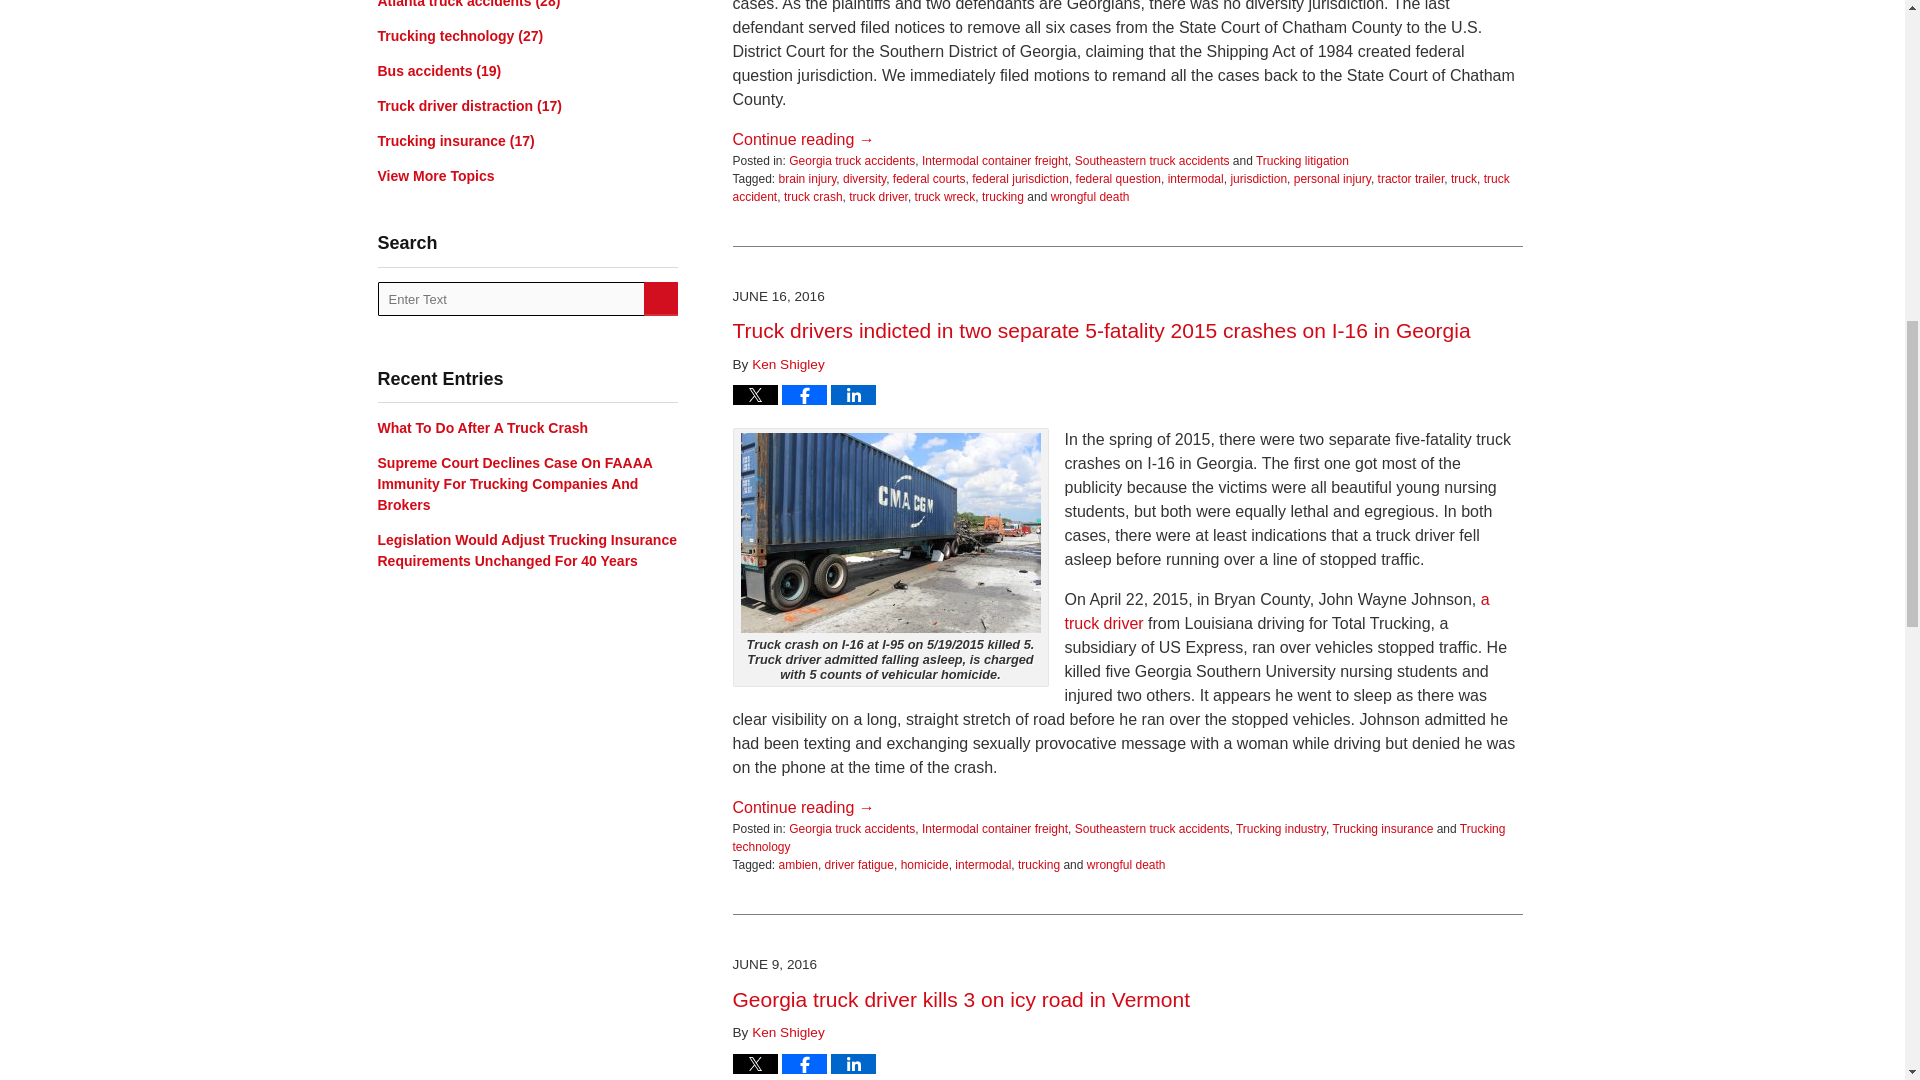 Image resolution: width=1920 pixels, height=1080 pixels. I want to click on View all posts in Intermodal container freight, so click(994, 161).